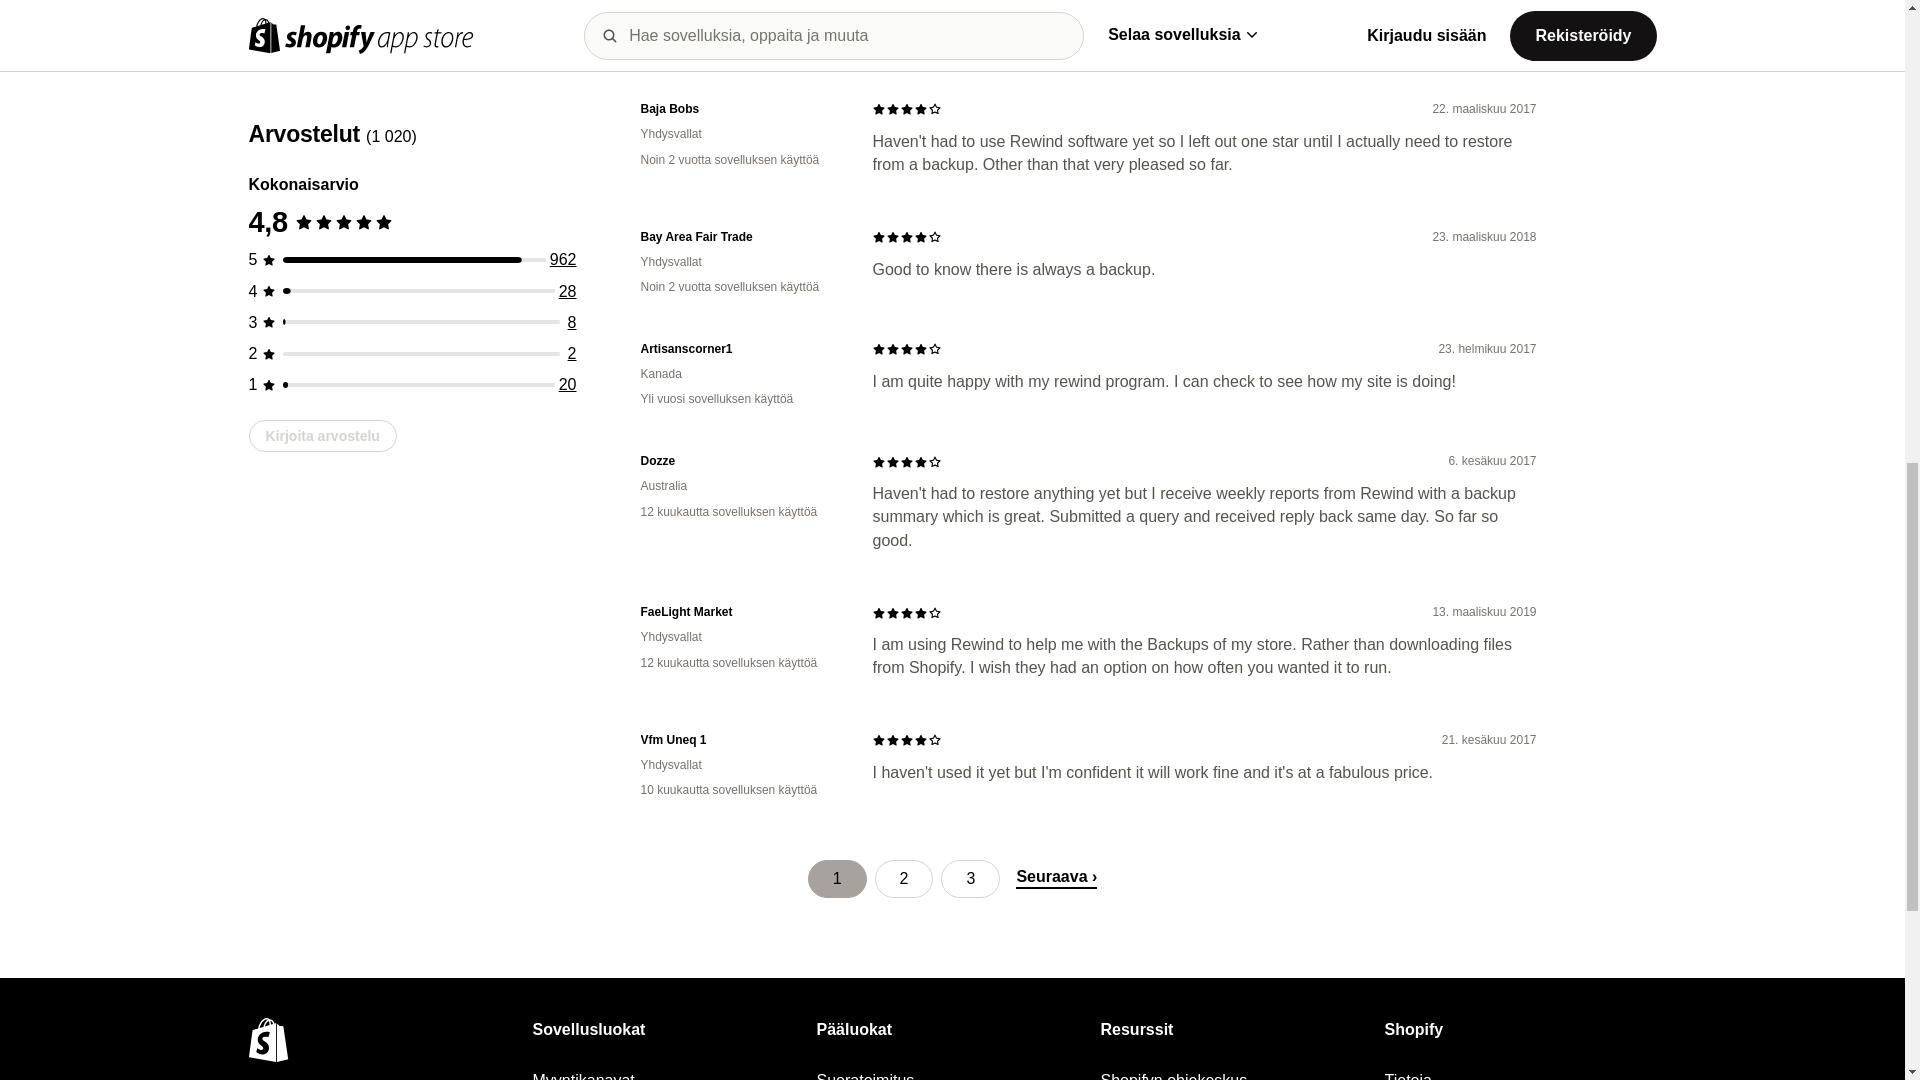 The image size is (1920, 1080). I want to click on Bay Area Fair Trade, so click(740, 237).